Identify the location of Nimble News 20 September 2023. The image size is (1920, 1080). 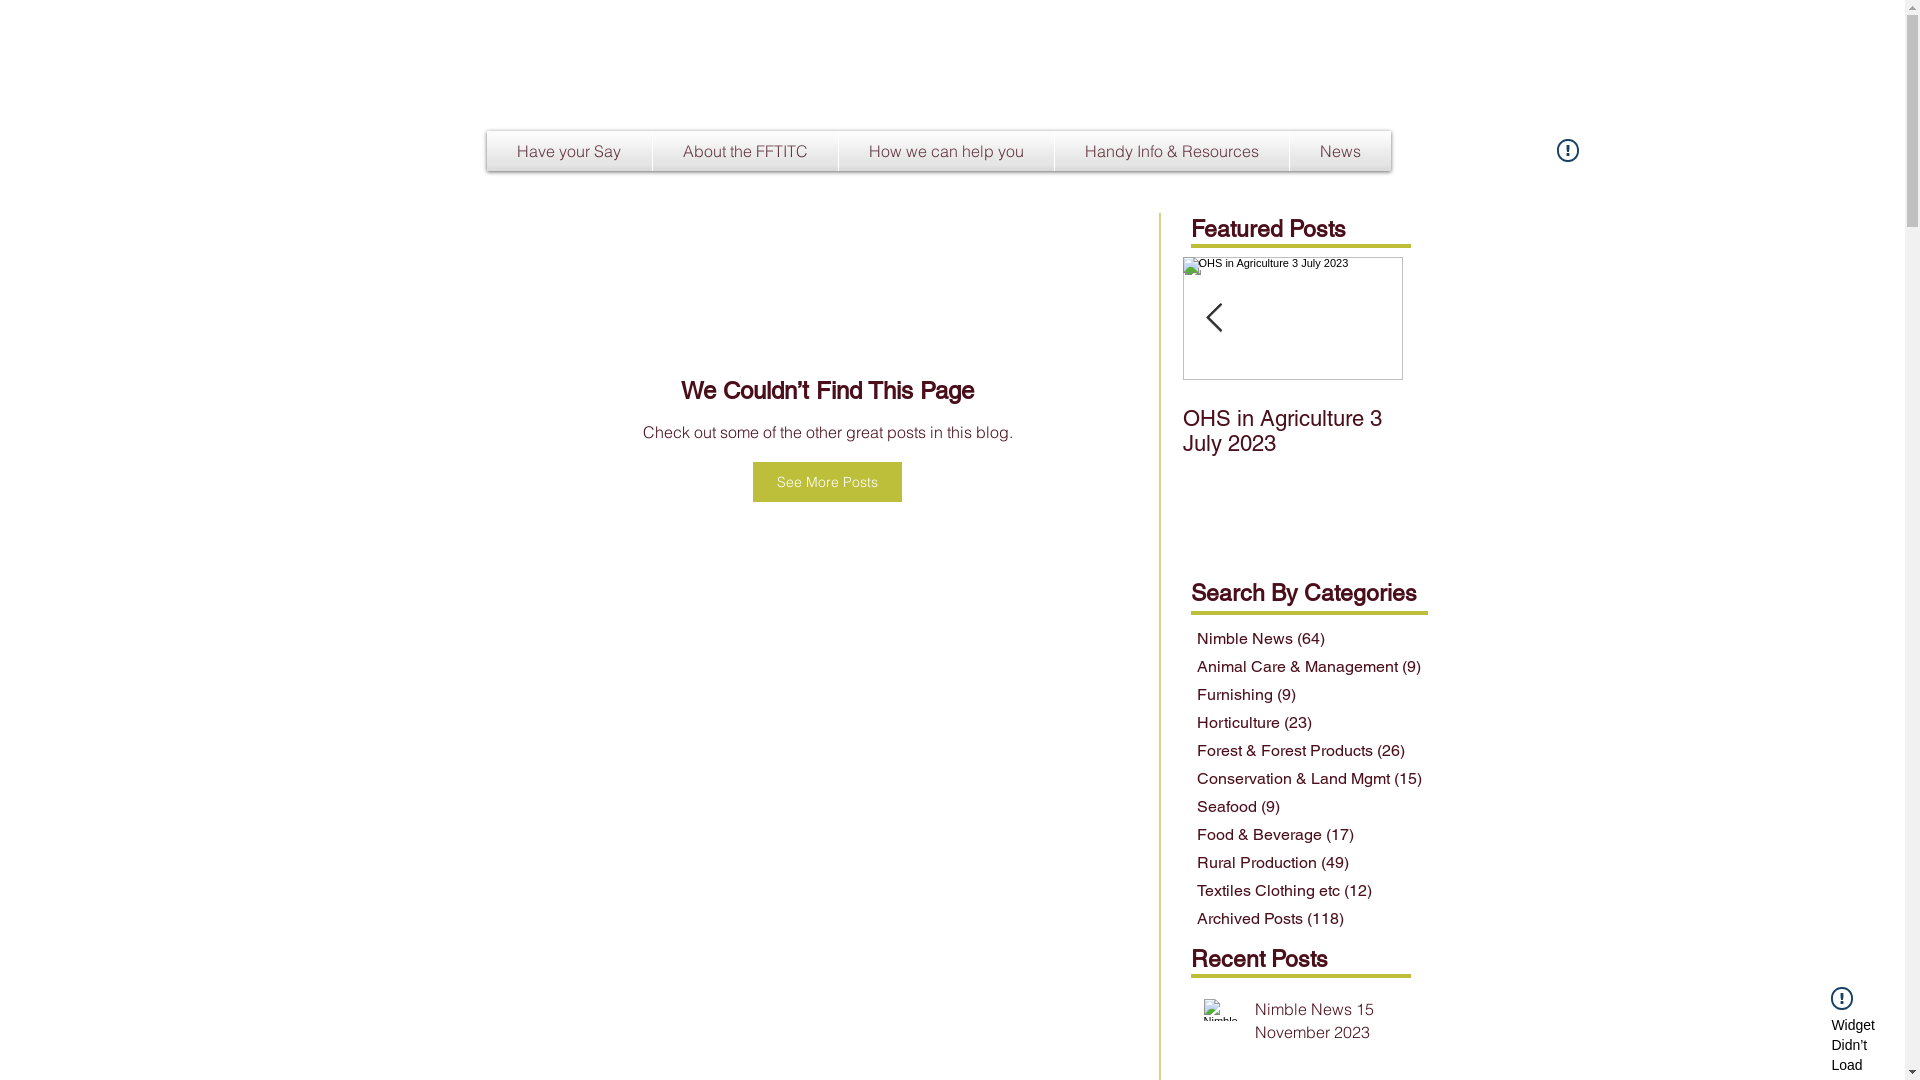
(412, 431).